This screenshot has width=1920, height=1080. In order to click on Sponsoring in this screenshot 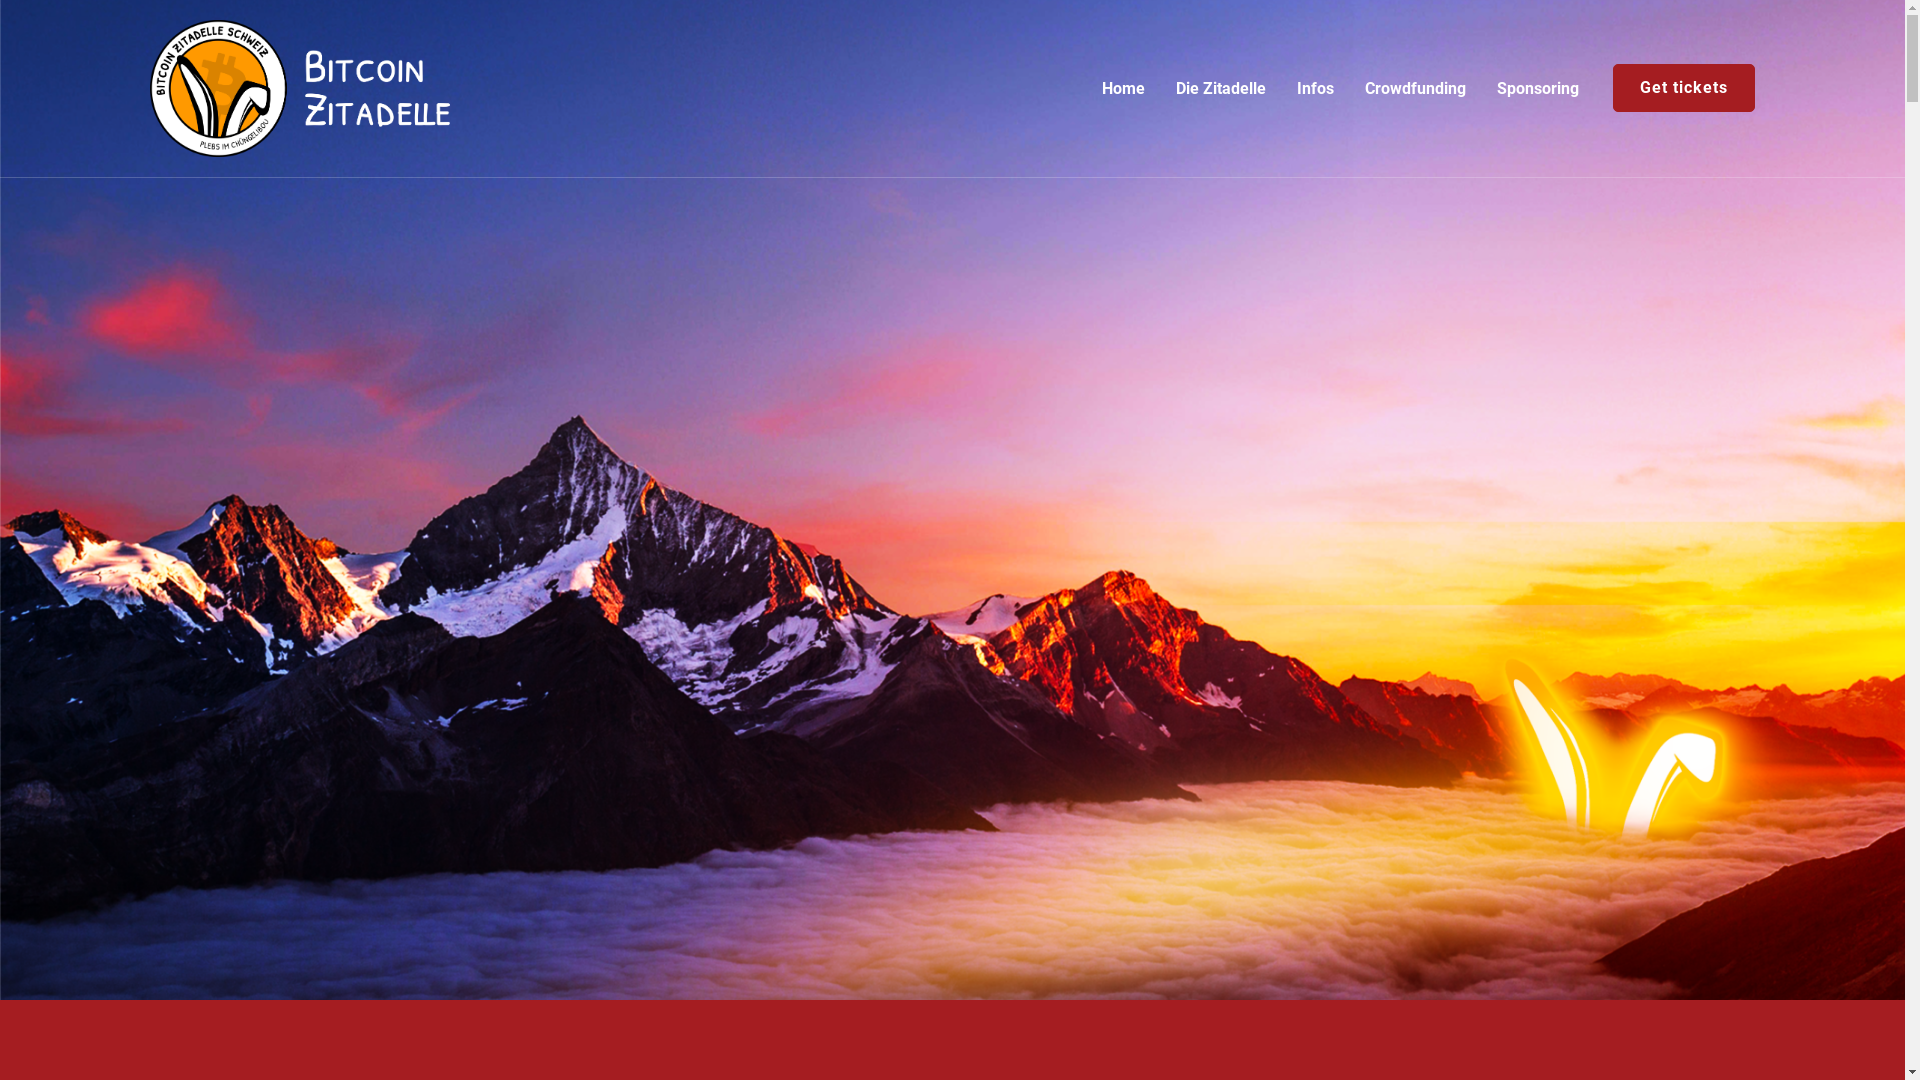, I will do `click(1538, 88)`.